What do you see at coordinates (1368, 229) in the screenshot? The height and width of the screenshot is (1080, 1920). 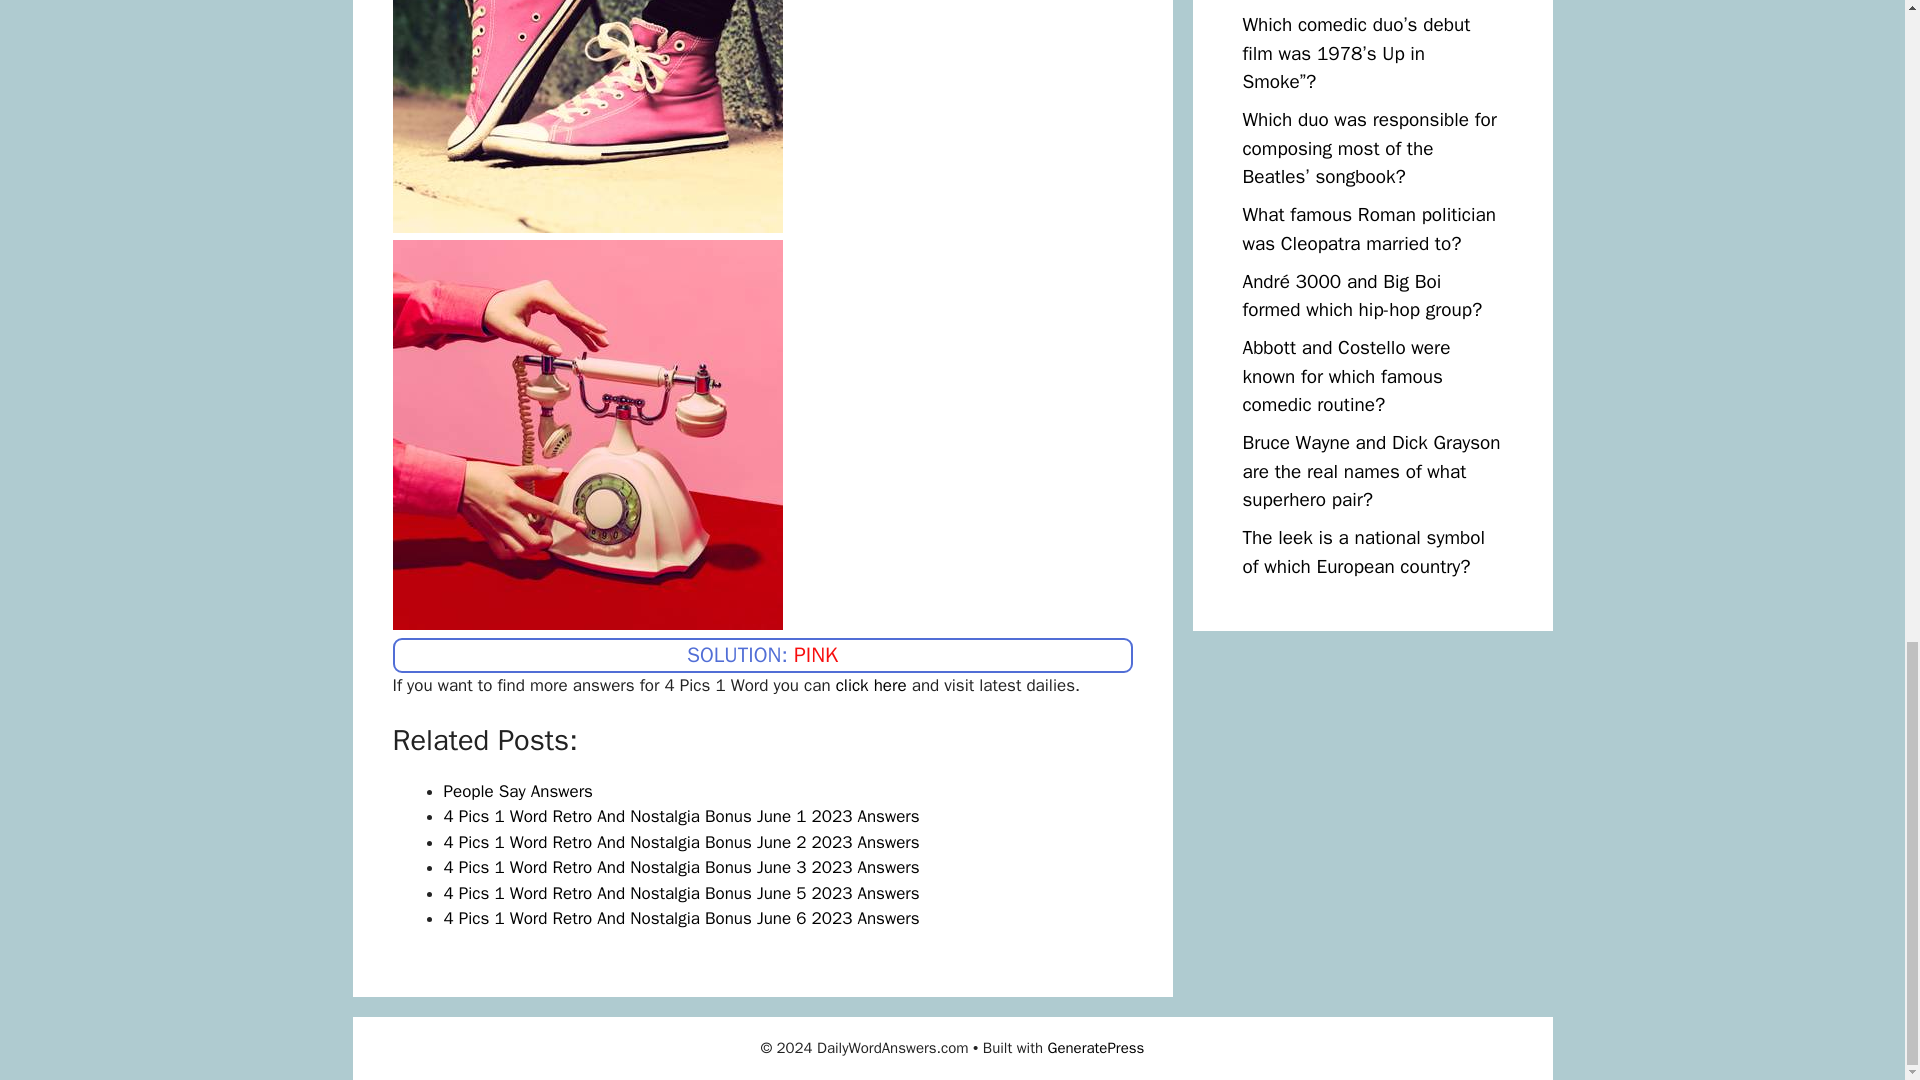 I see `What famous Roman politician was Cleopatra married to?` at bounding box center [1368, 229].